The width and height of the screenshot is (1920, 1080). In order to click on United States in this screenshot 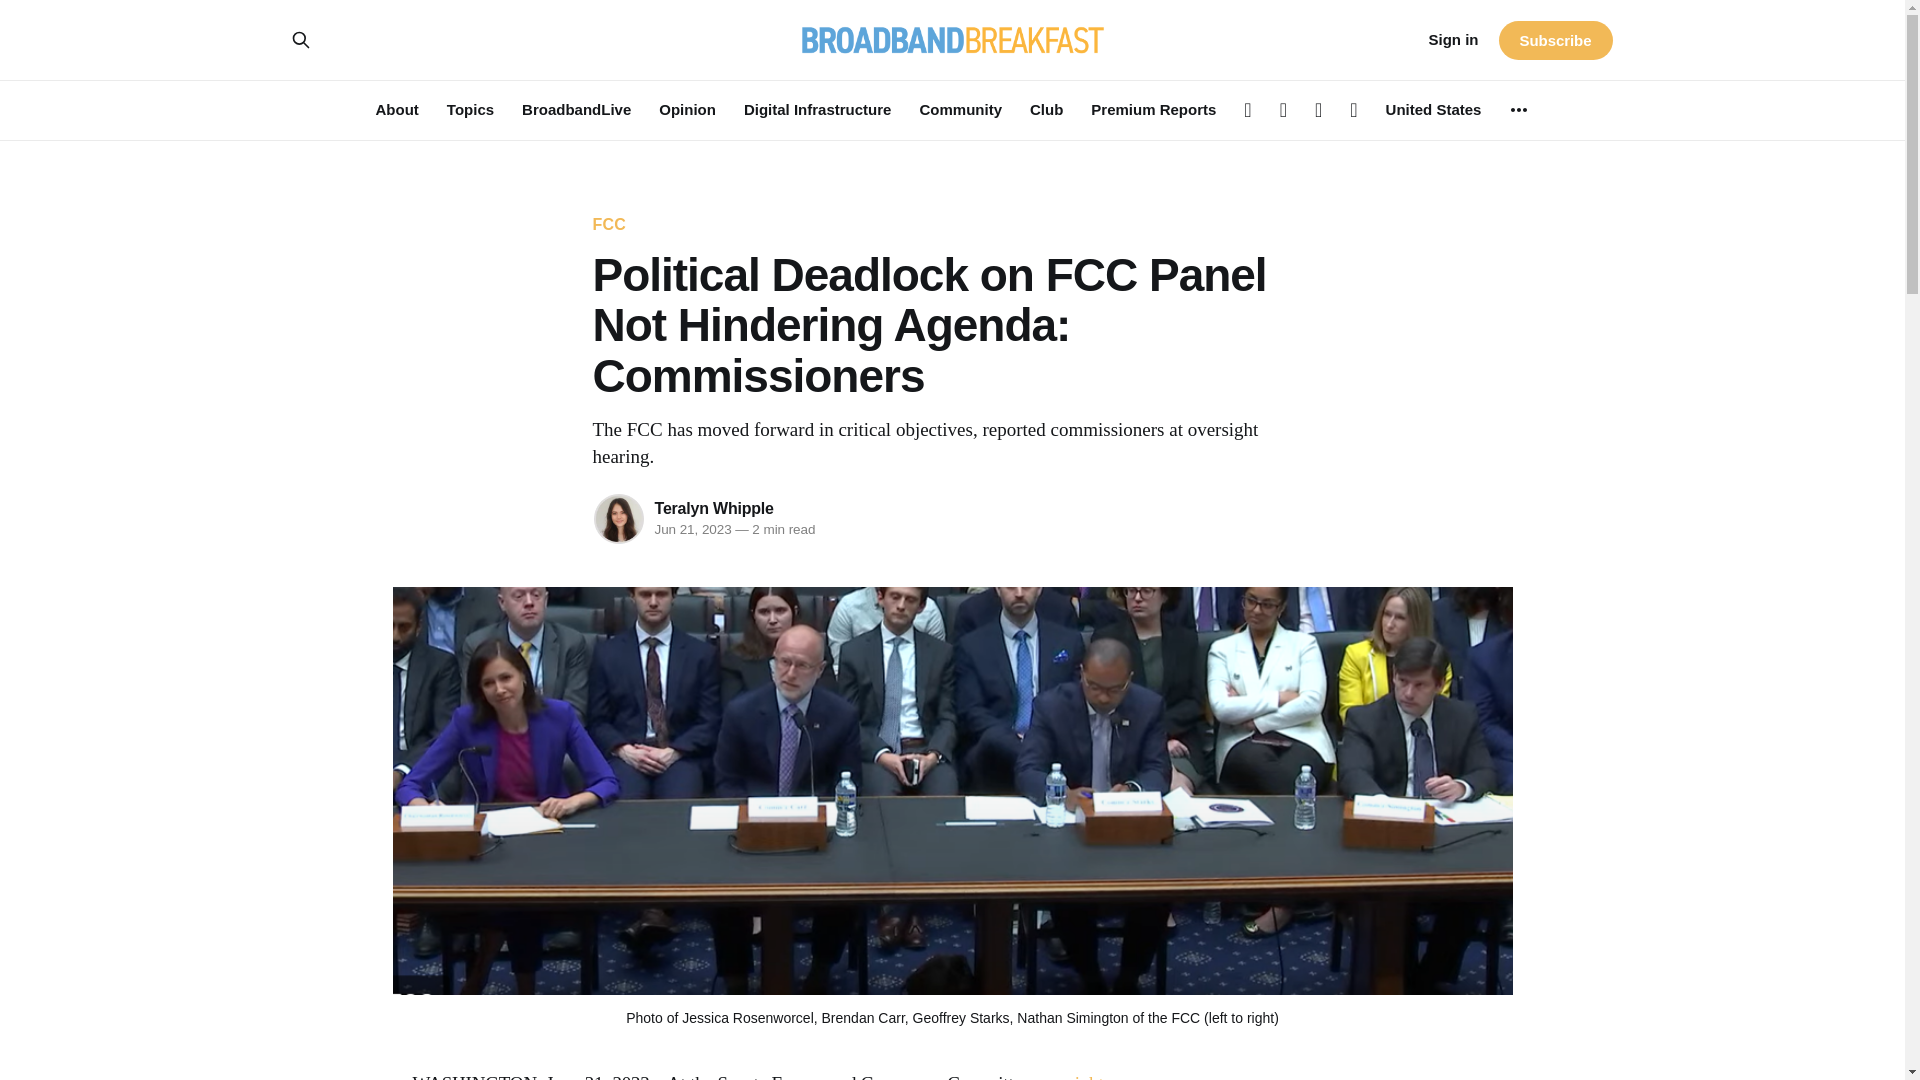, I will do `click(1434, 109)`.